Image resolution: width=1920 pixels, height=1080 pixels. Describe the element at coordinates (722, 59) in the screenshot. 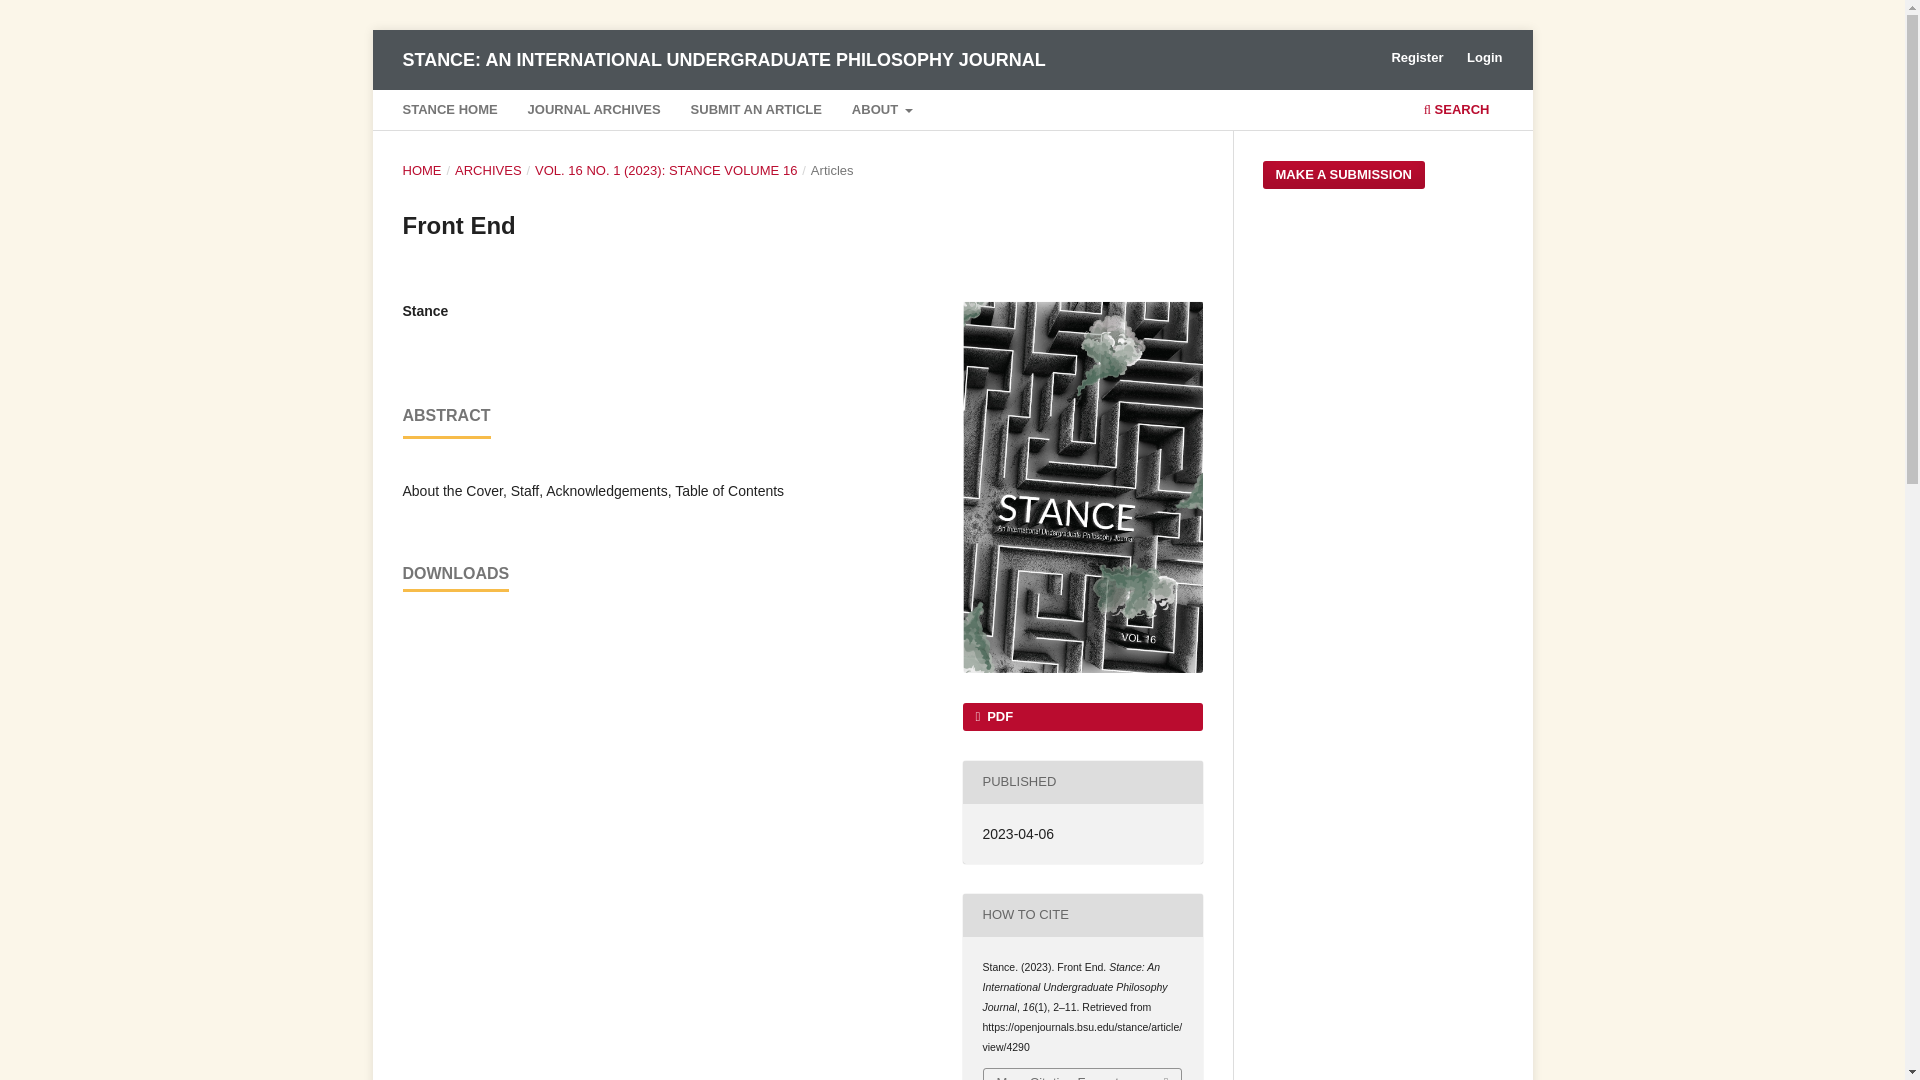

I see `STANCE: AN INTERNATIONAL UNDERGRADUATE PHILOSOPHY JOURNAL` at that location.